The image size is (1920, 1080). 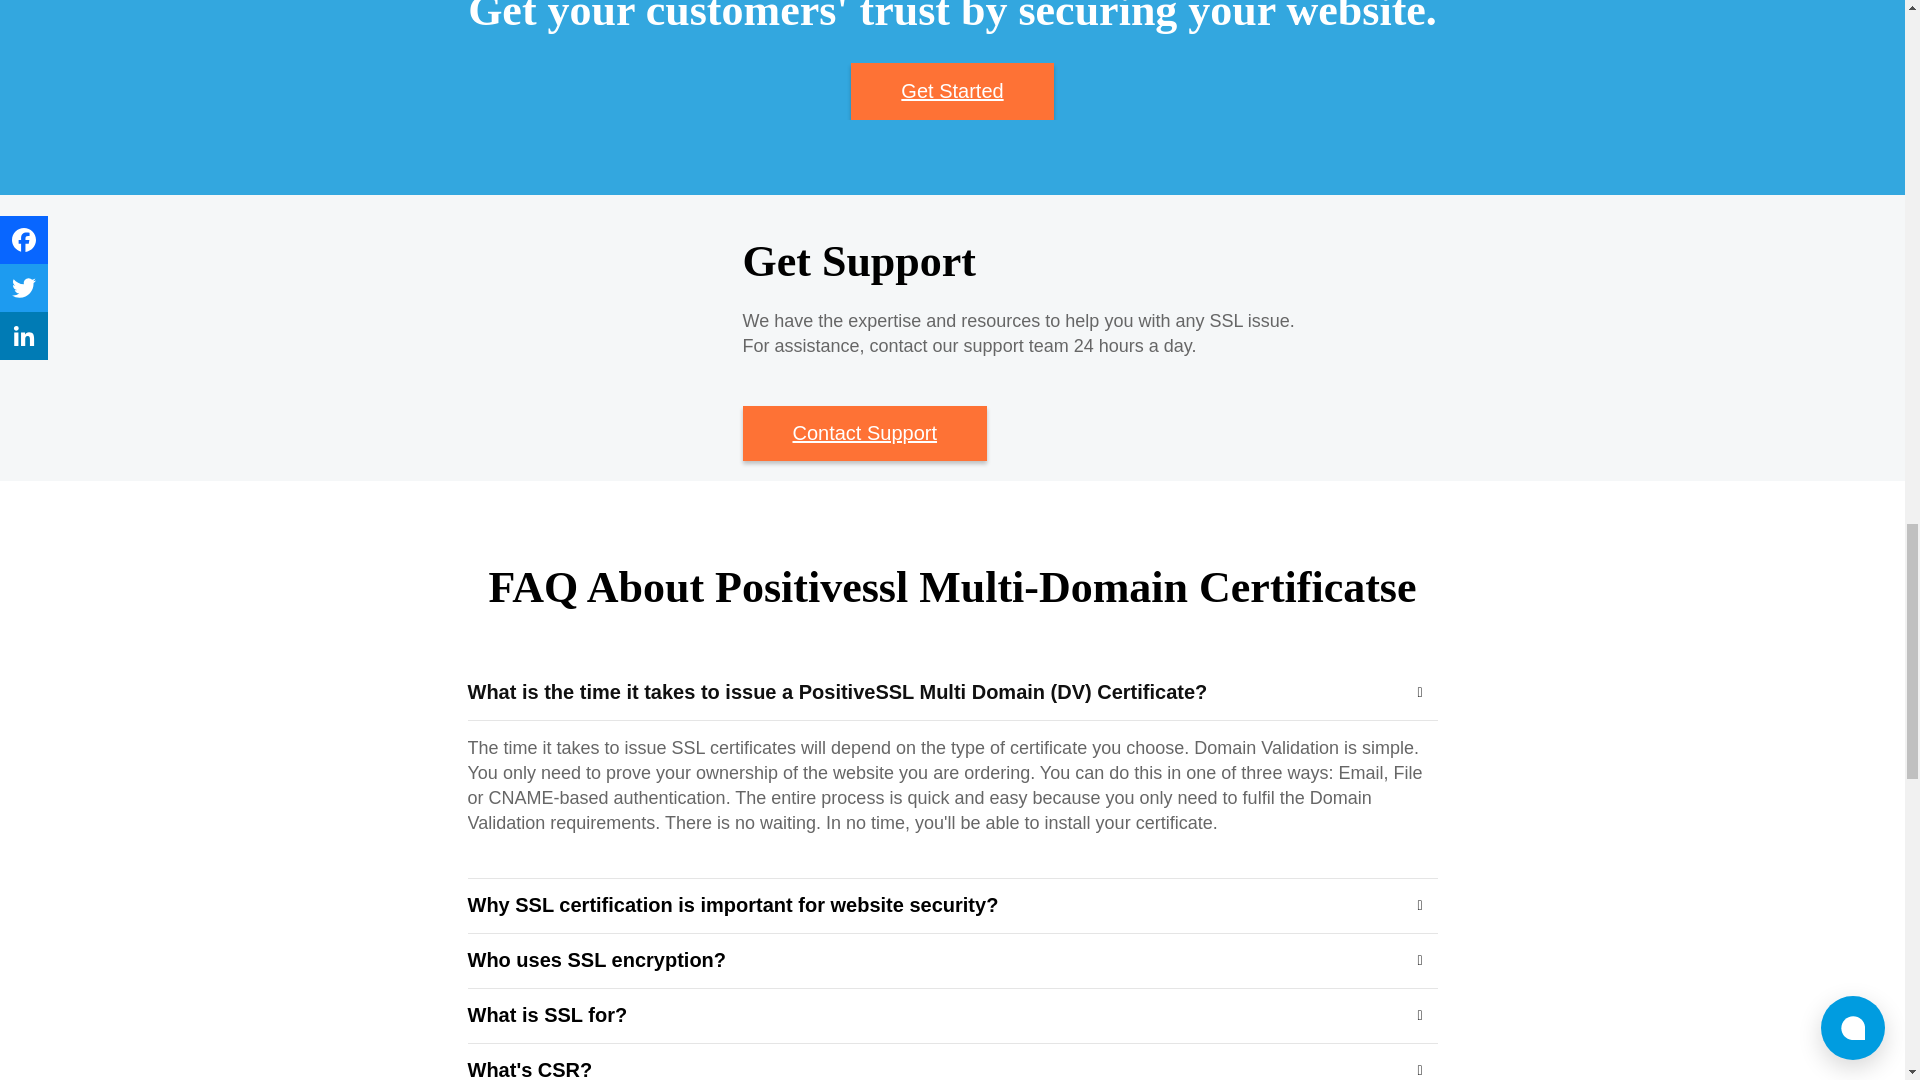 What do you see at coordinates (864, 434) in the screenshot?
I see `Contact Support` at bounding box center [864, 434].